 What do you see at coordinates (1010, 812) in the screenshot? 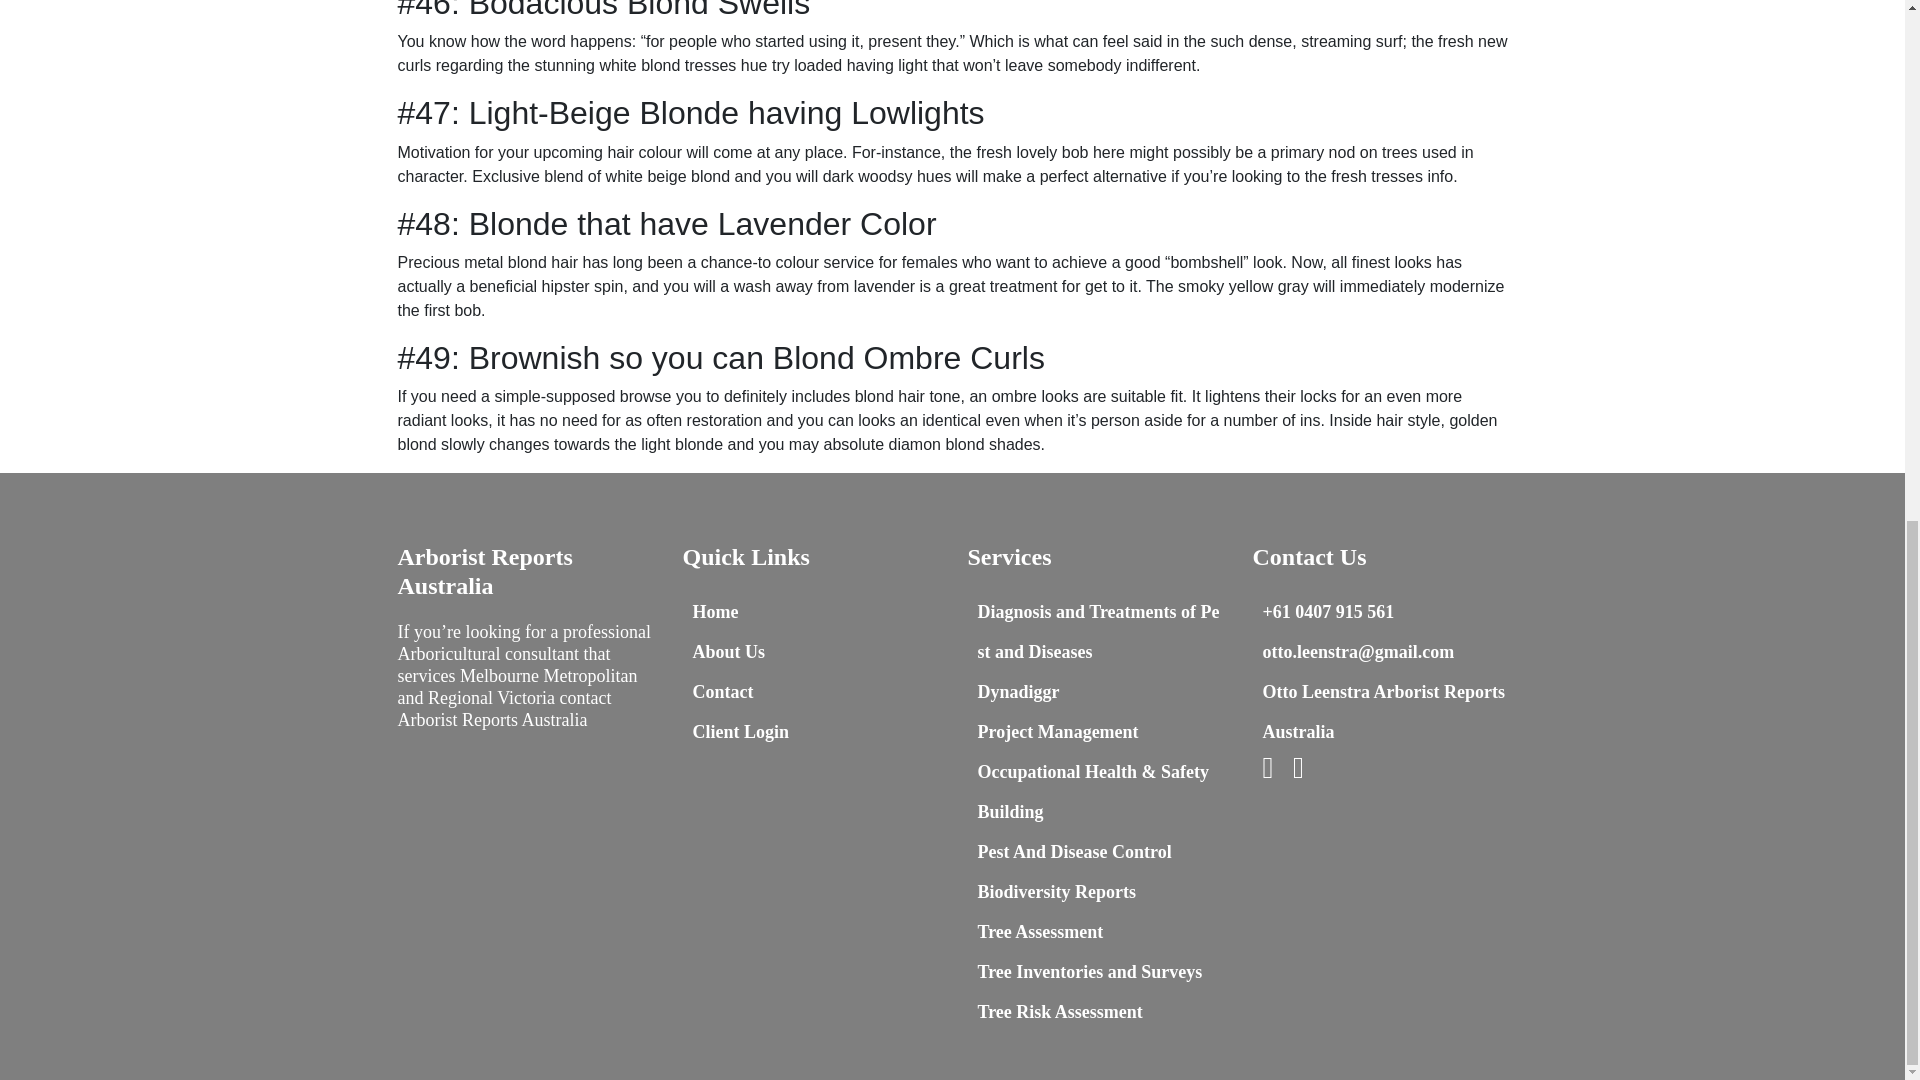
I see `Building` at bounding box center [1010, 812].